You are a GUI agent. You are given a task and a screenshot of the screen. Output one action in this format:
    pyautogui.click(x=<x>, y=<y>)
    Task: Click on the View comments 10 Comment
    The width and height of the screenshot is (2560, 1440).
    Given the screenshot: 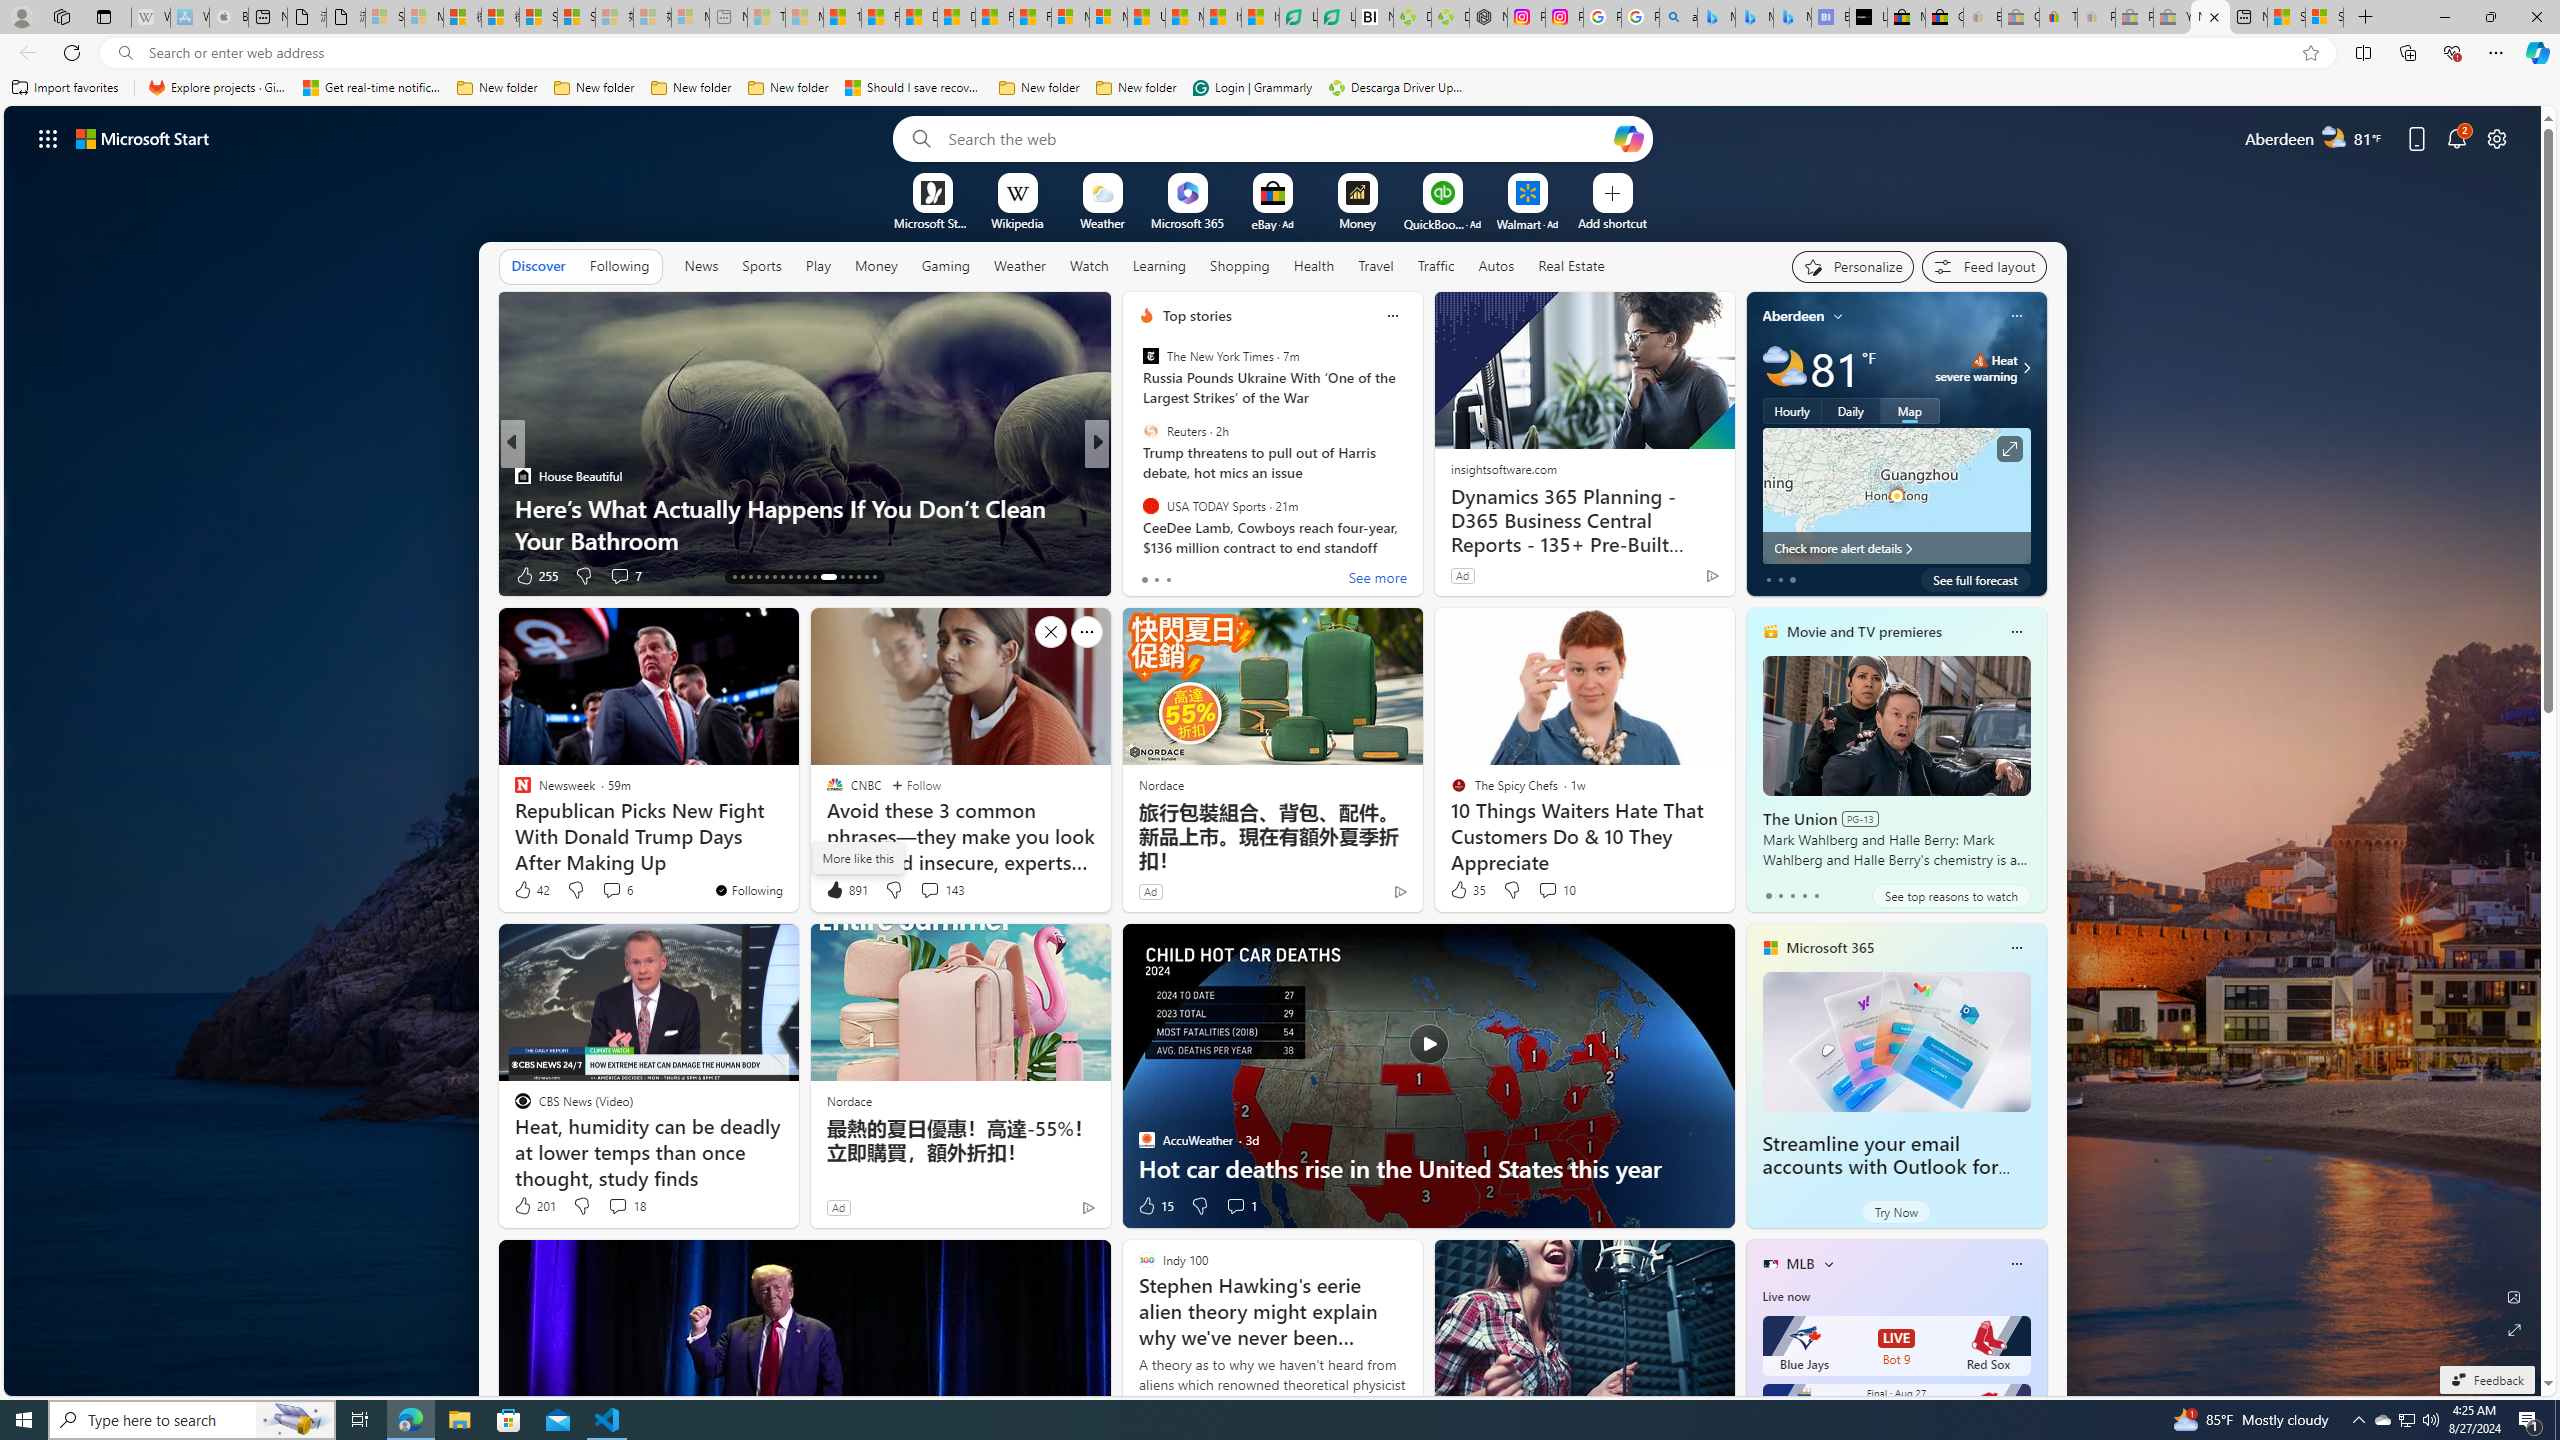 What is the action you would take?
    pyautogui.click(x=1556, y=890)
    